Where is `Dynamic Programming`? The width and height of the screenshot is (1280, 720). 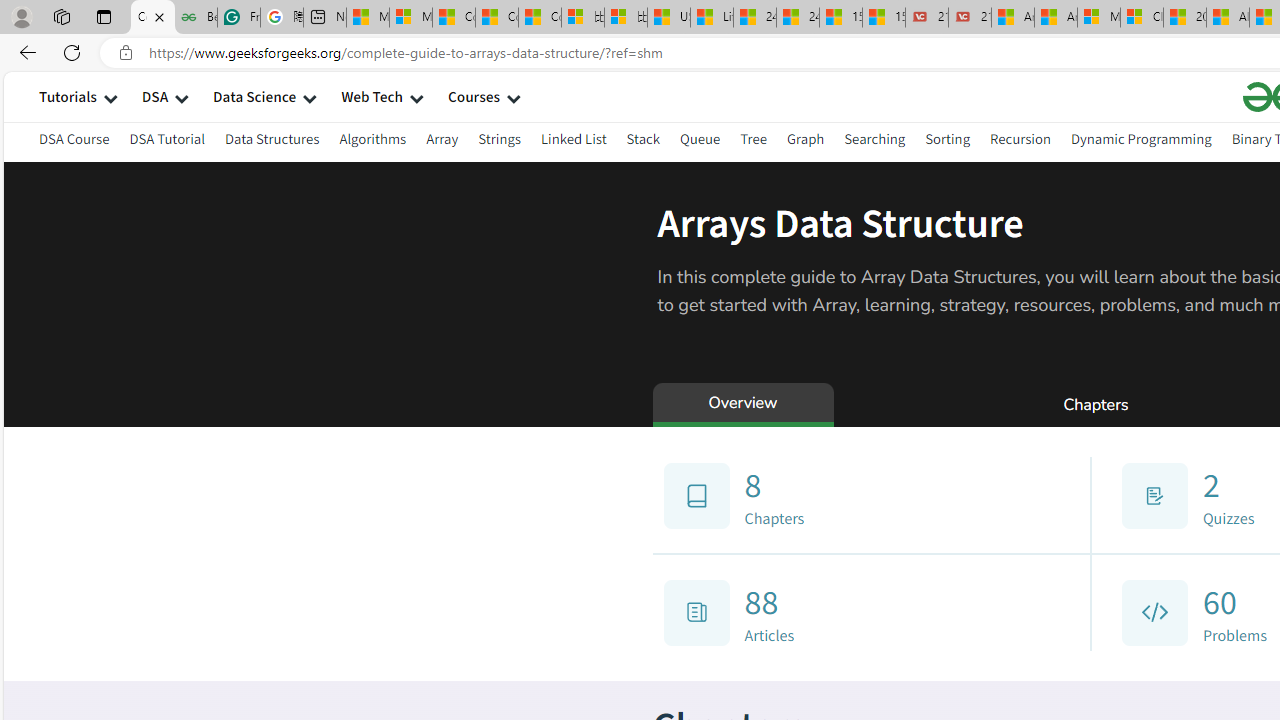 Dynamic Programming is located at coordinates (1140, 142).